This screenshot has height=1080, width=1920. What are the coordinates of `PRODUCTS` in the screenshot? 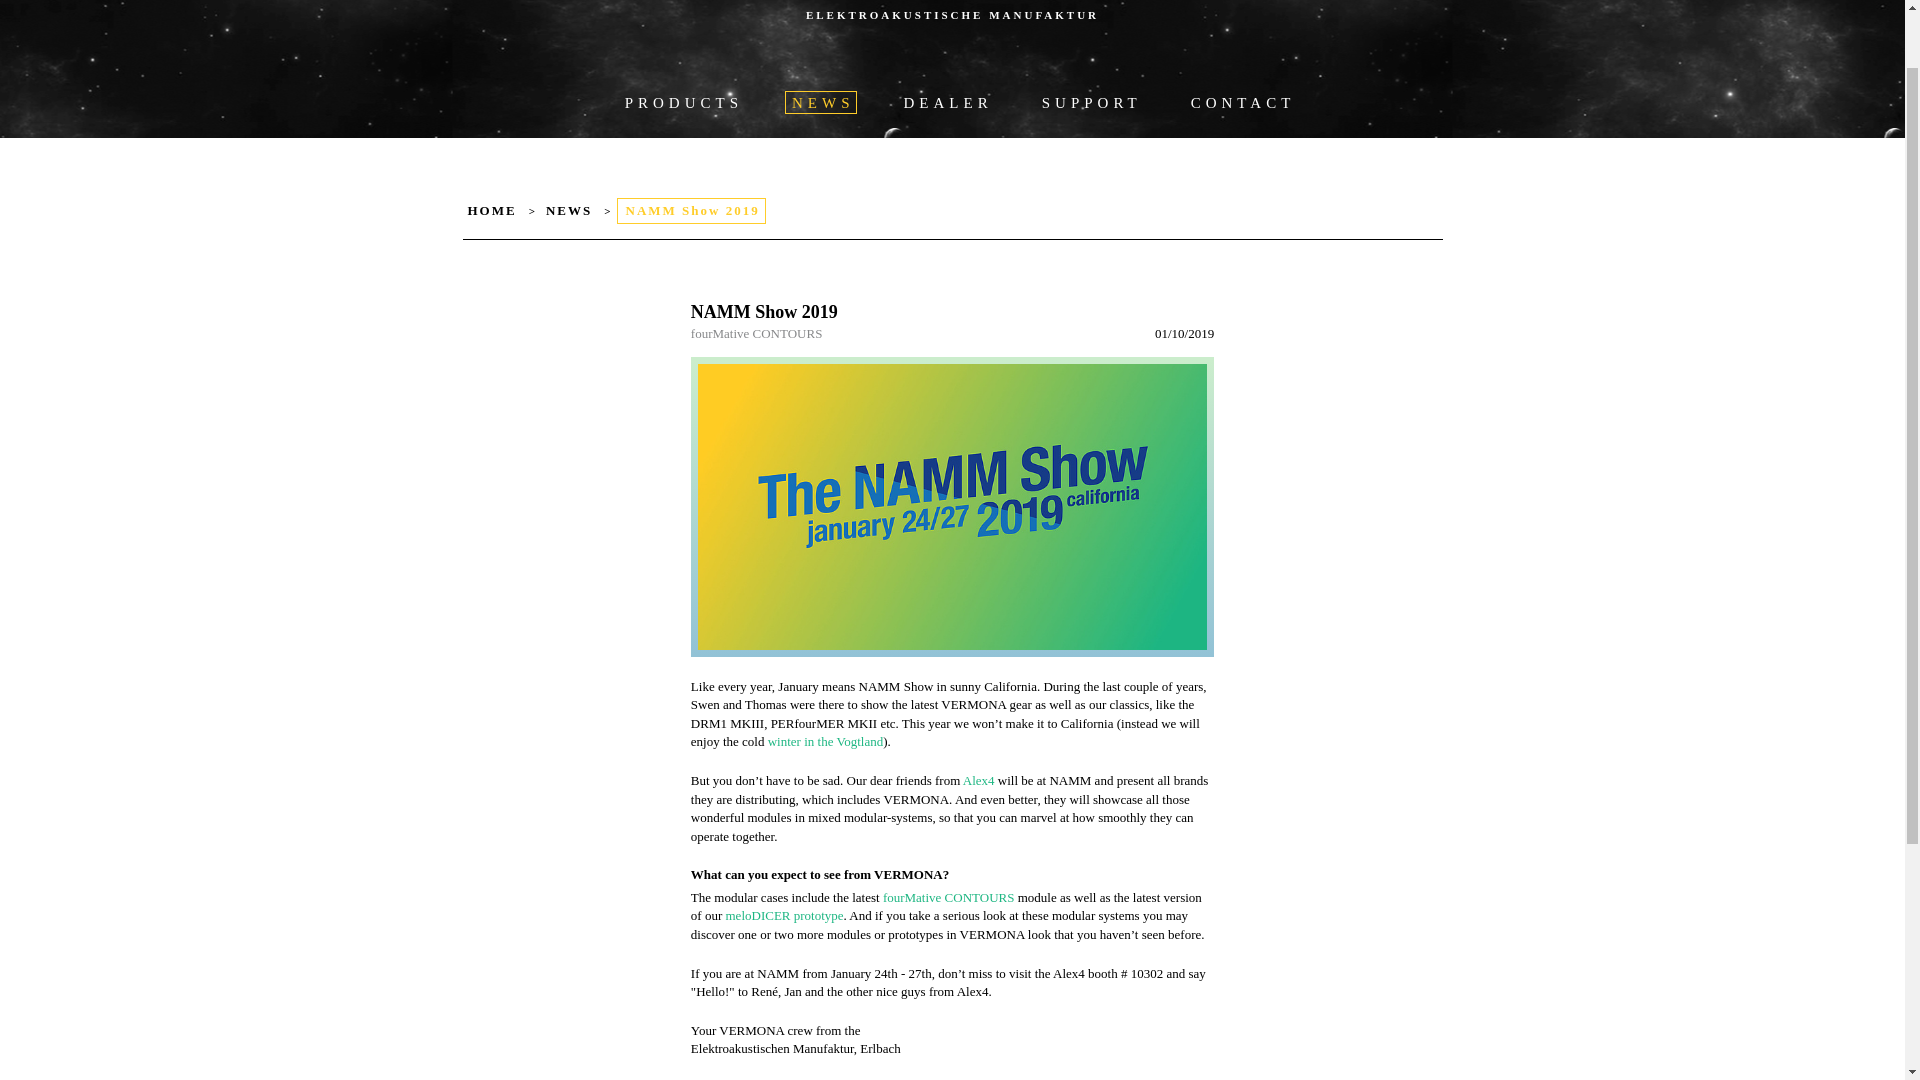 It's located at (681, 101).